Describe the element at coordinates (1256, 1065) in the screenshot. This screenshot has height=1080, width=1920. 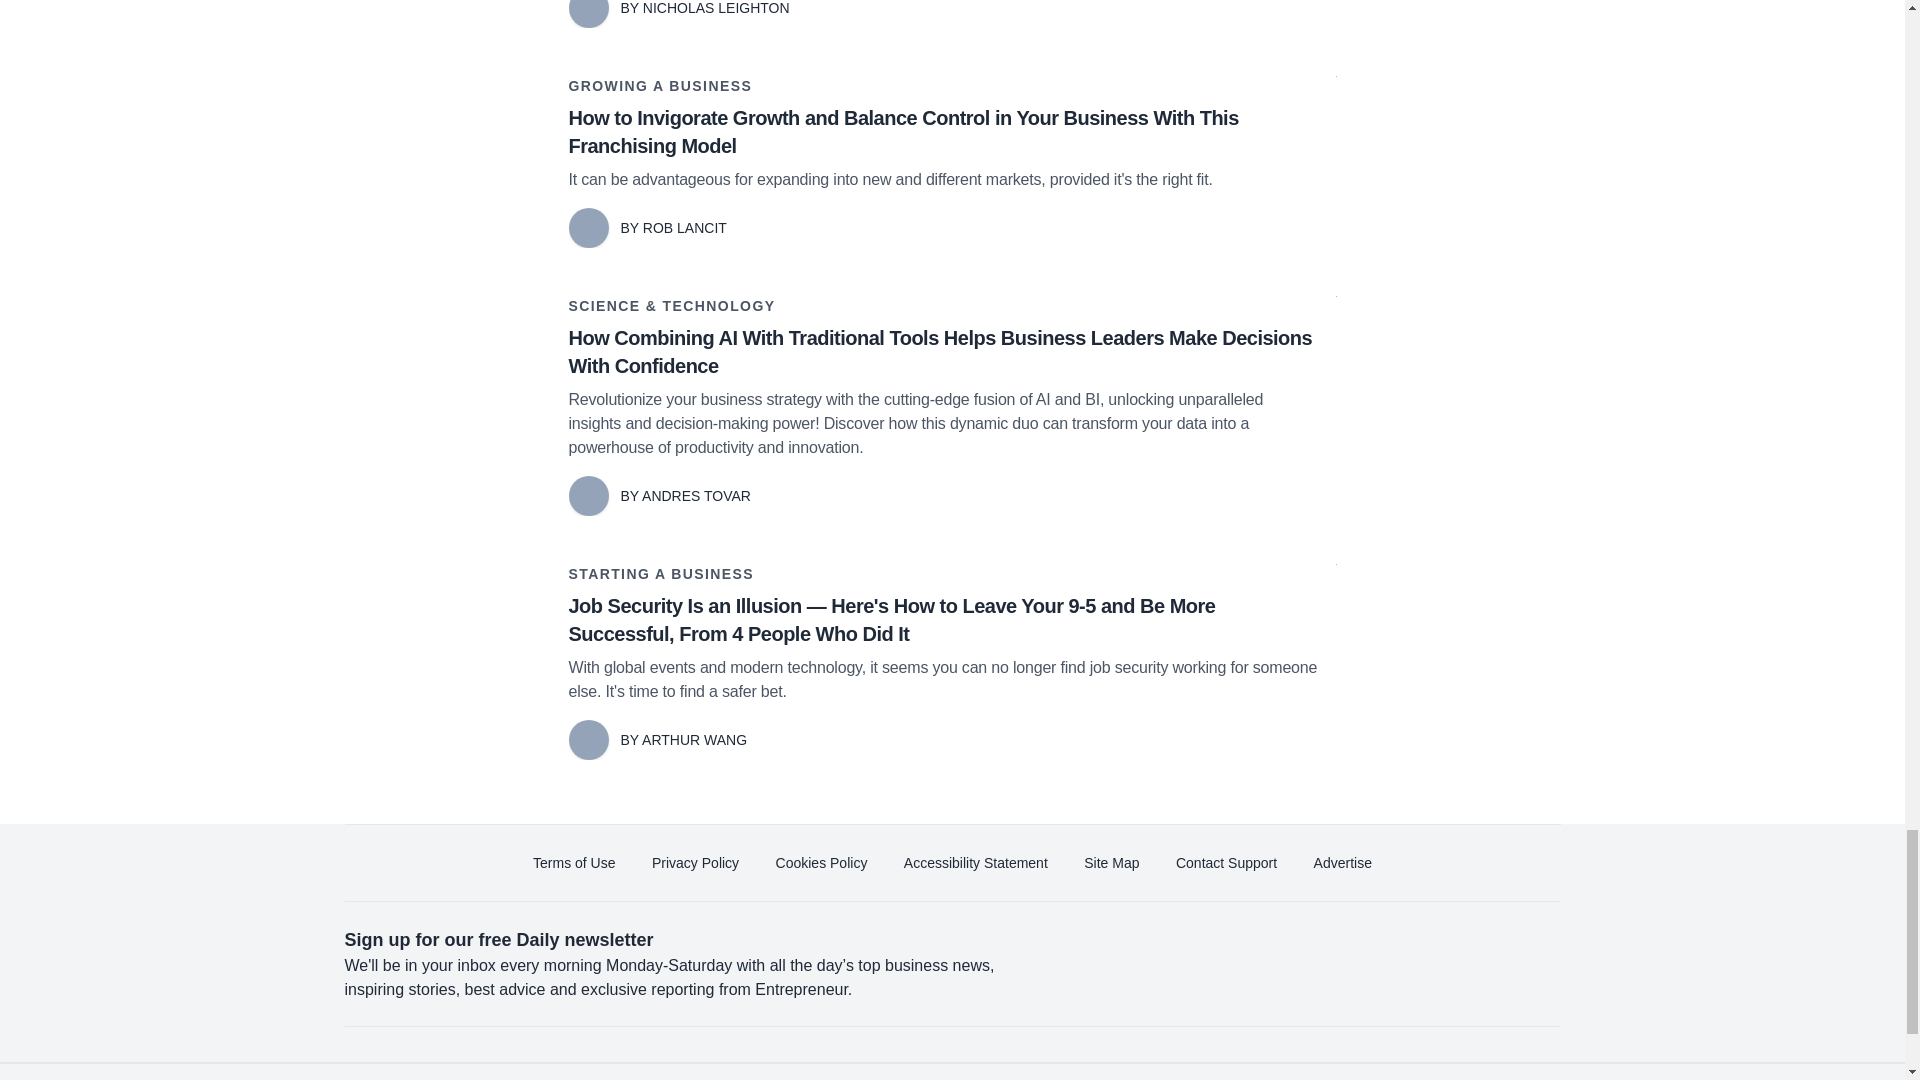
I see `linkedin` at that location.